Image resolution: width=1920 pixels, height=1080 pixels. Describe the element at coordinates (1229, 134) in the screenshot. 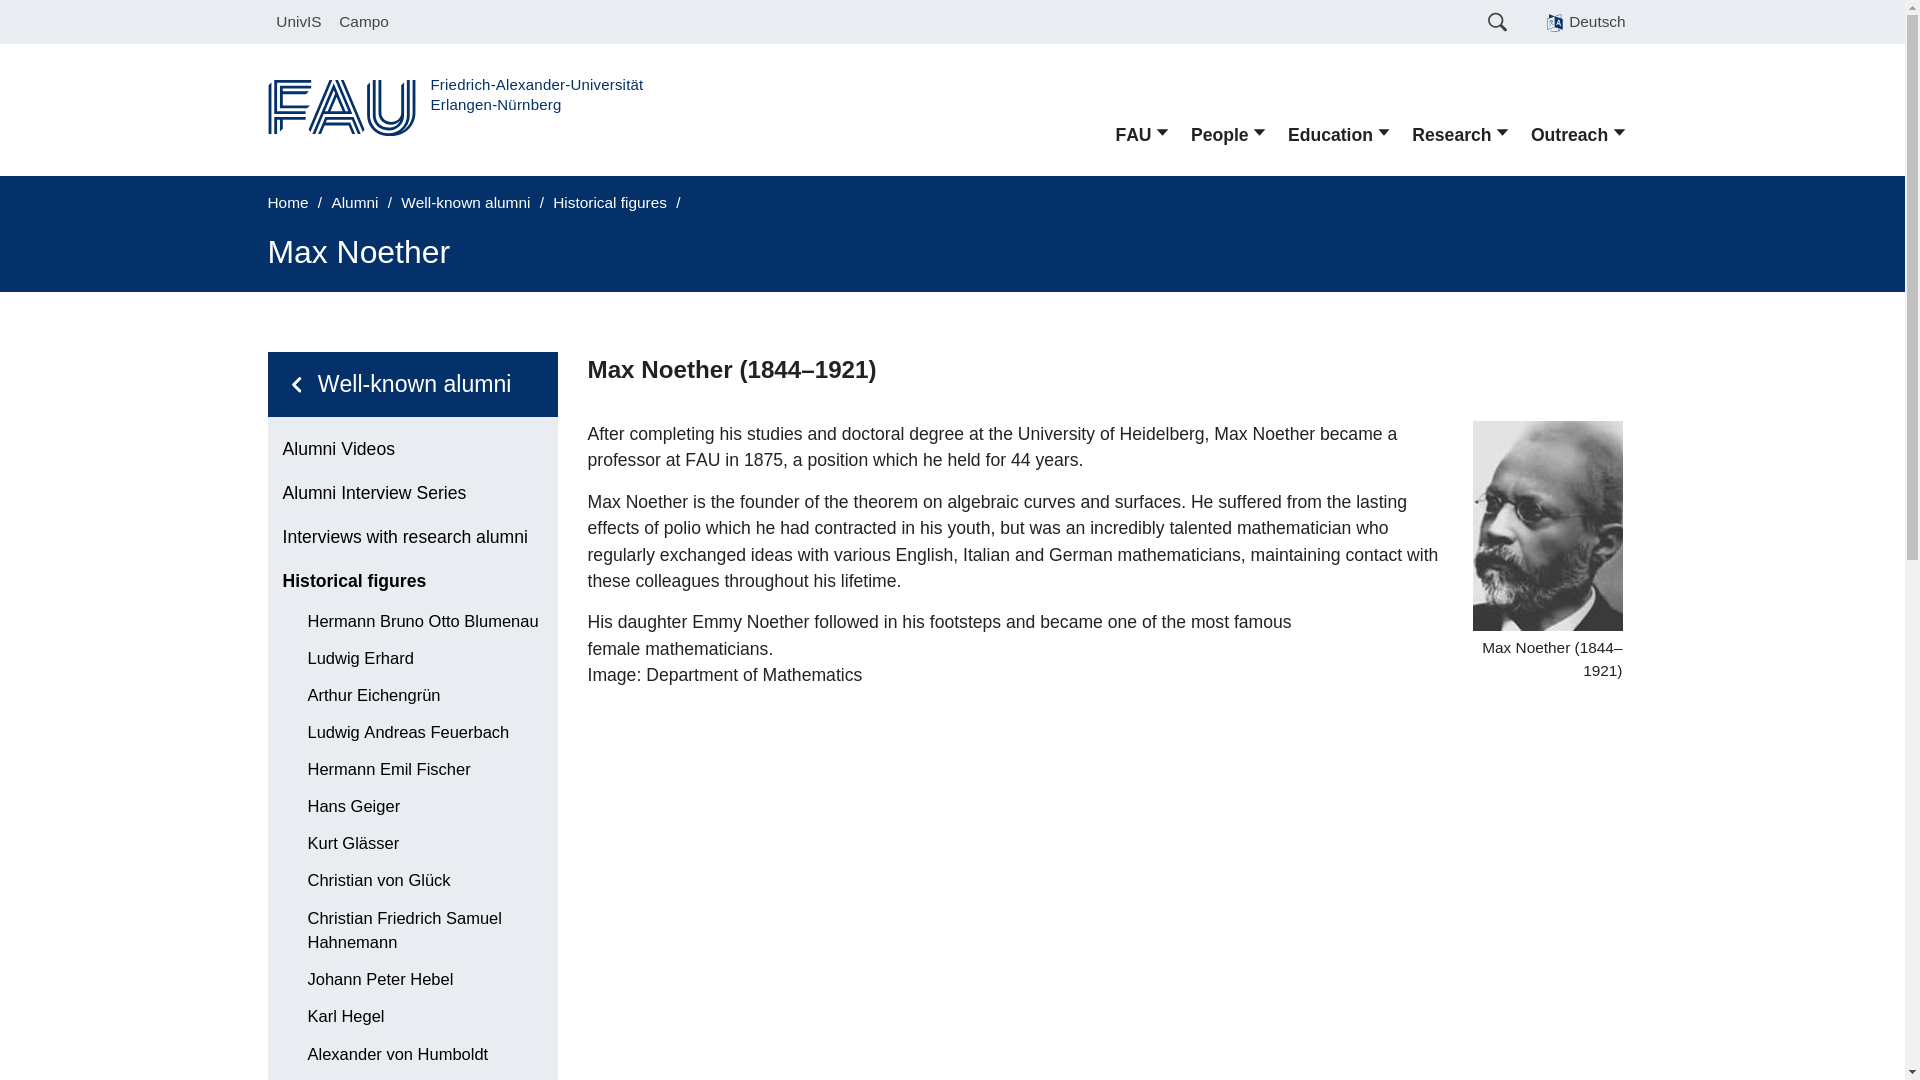

I see `People` at that location.